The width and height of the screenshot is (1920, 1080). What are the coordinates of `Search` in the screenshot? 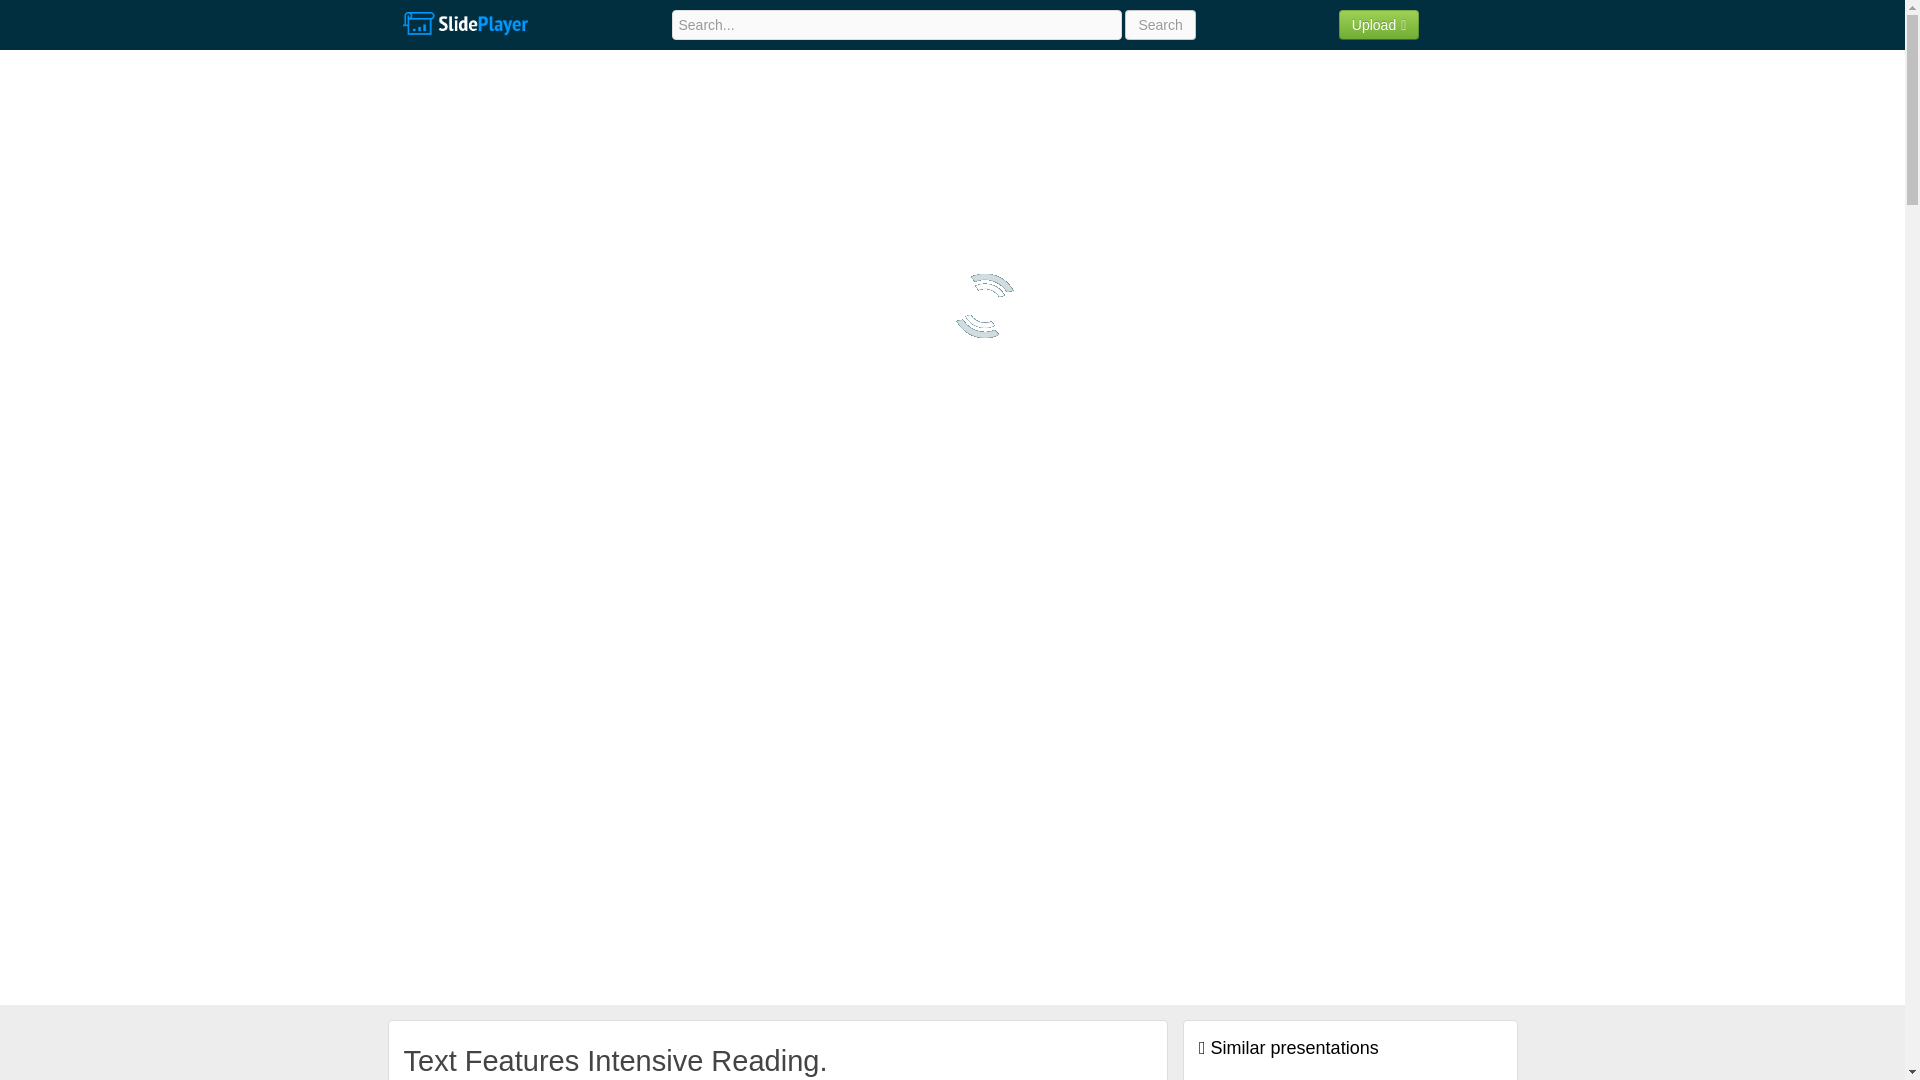 It's located at (1160, 24).